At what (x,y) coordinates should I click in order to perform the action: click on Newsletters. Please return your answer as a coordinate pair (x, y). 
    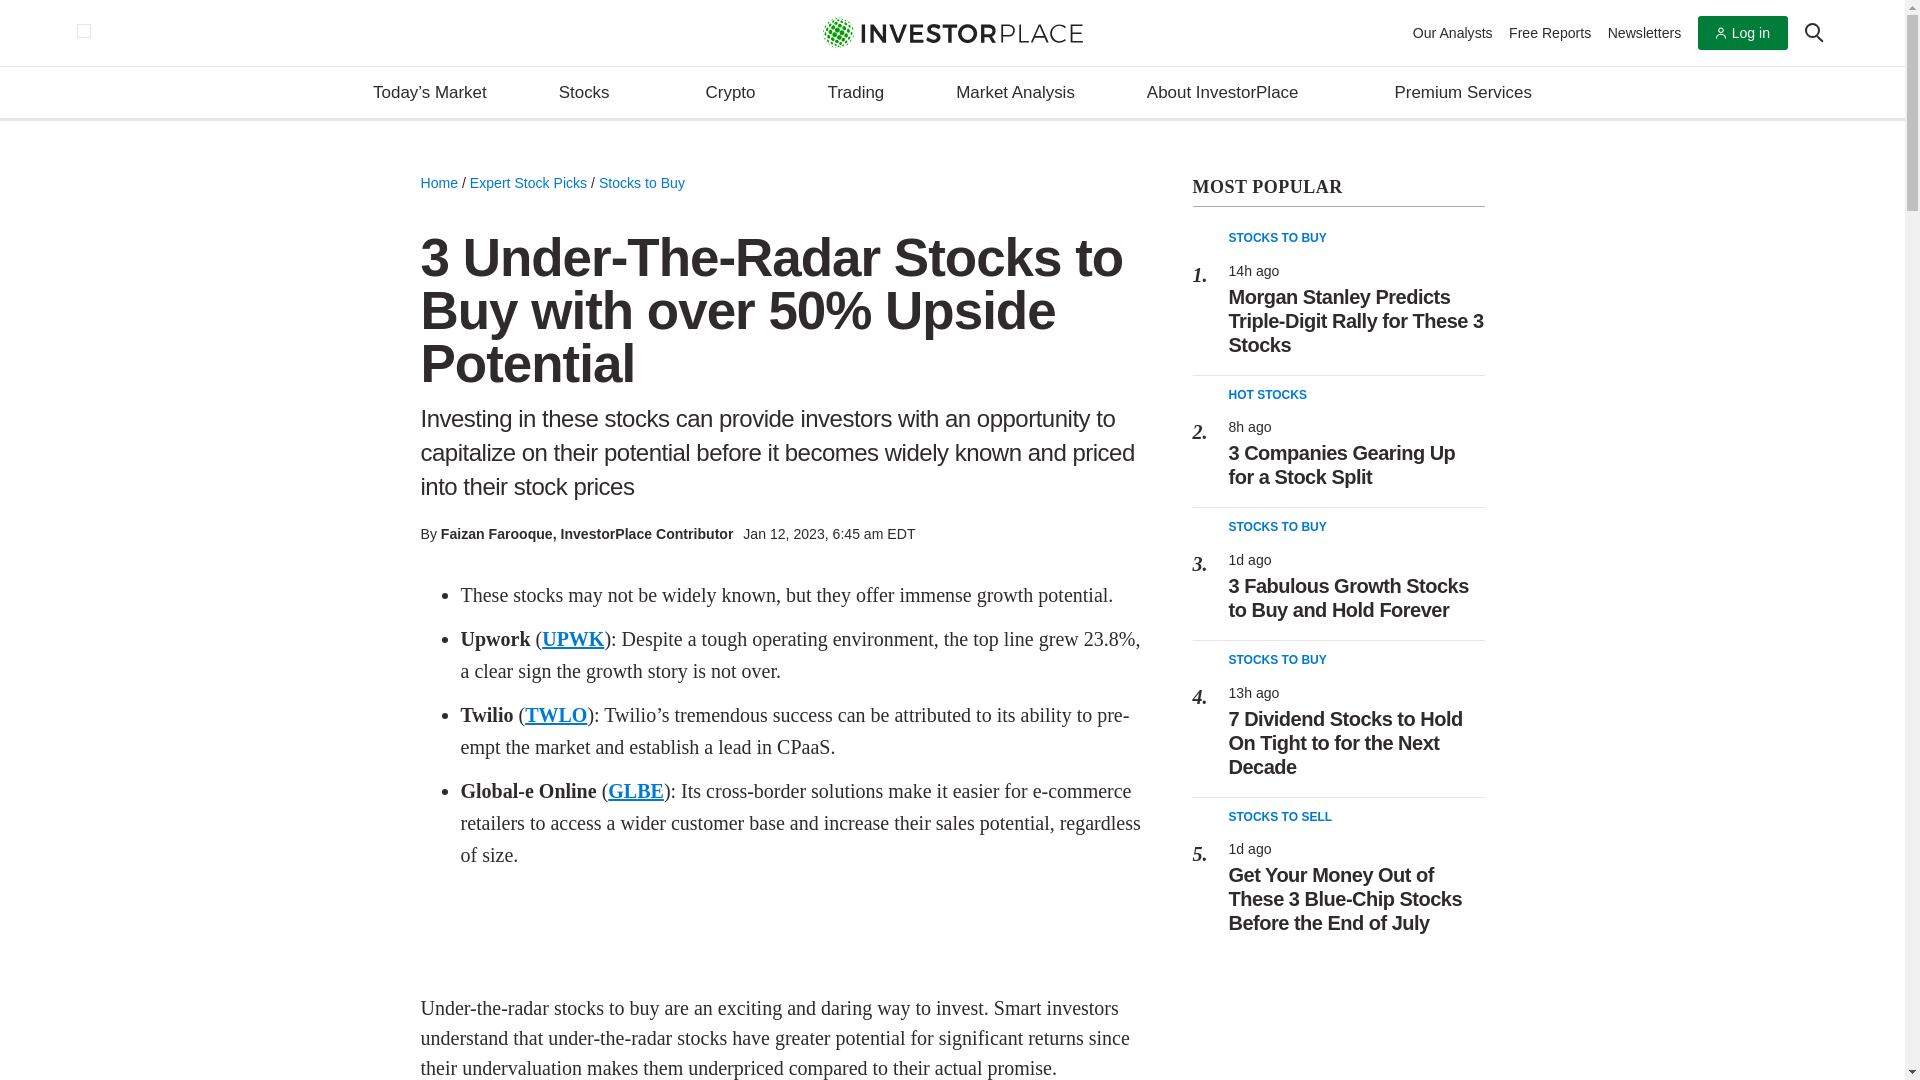
    Looking at the image, I should click on (1644, 31).